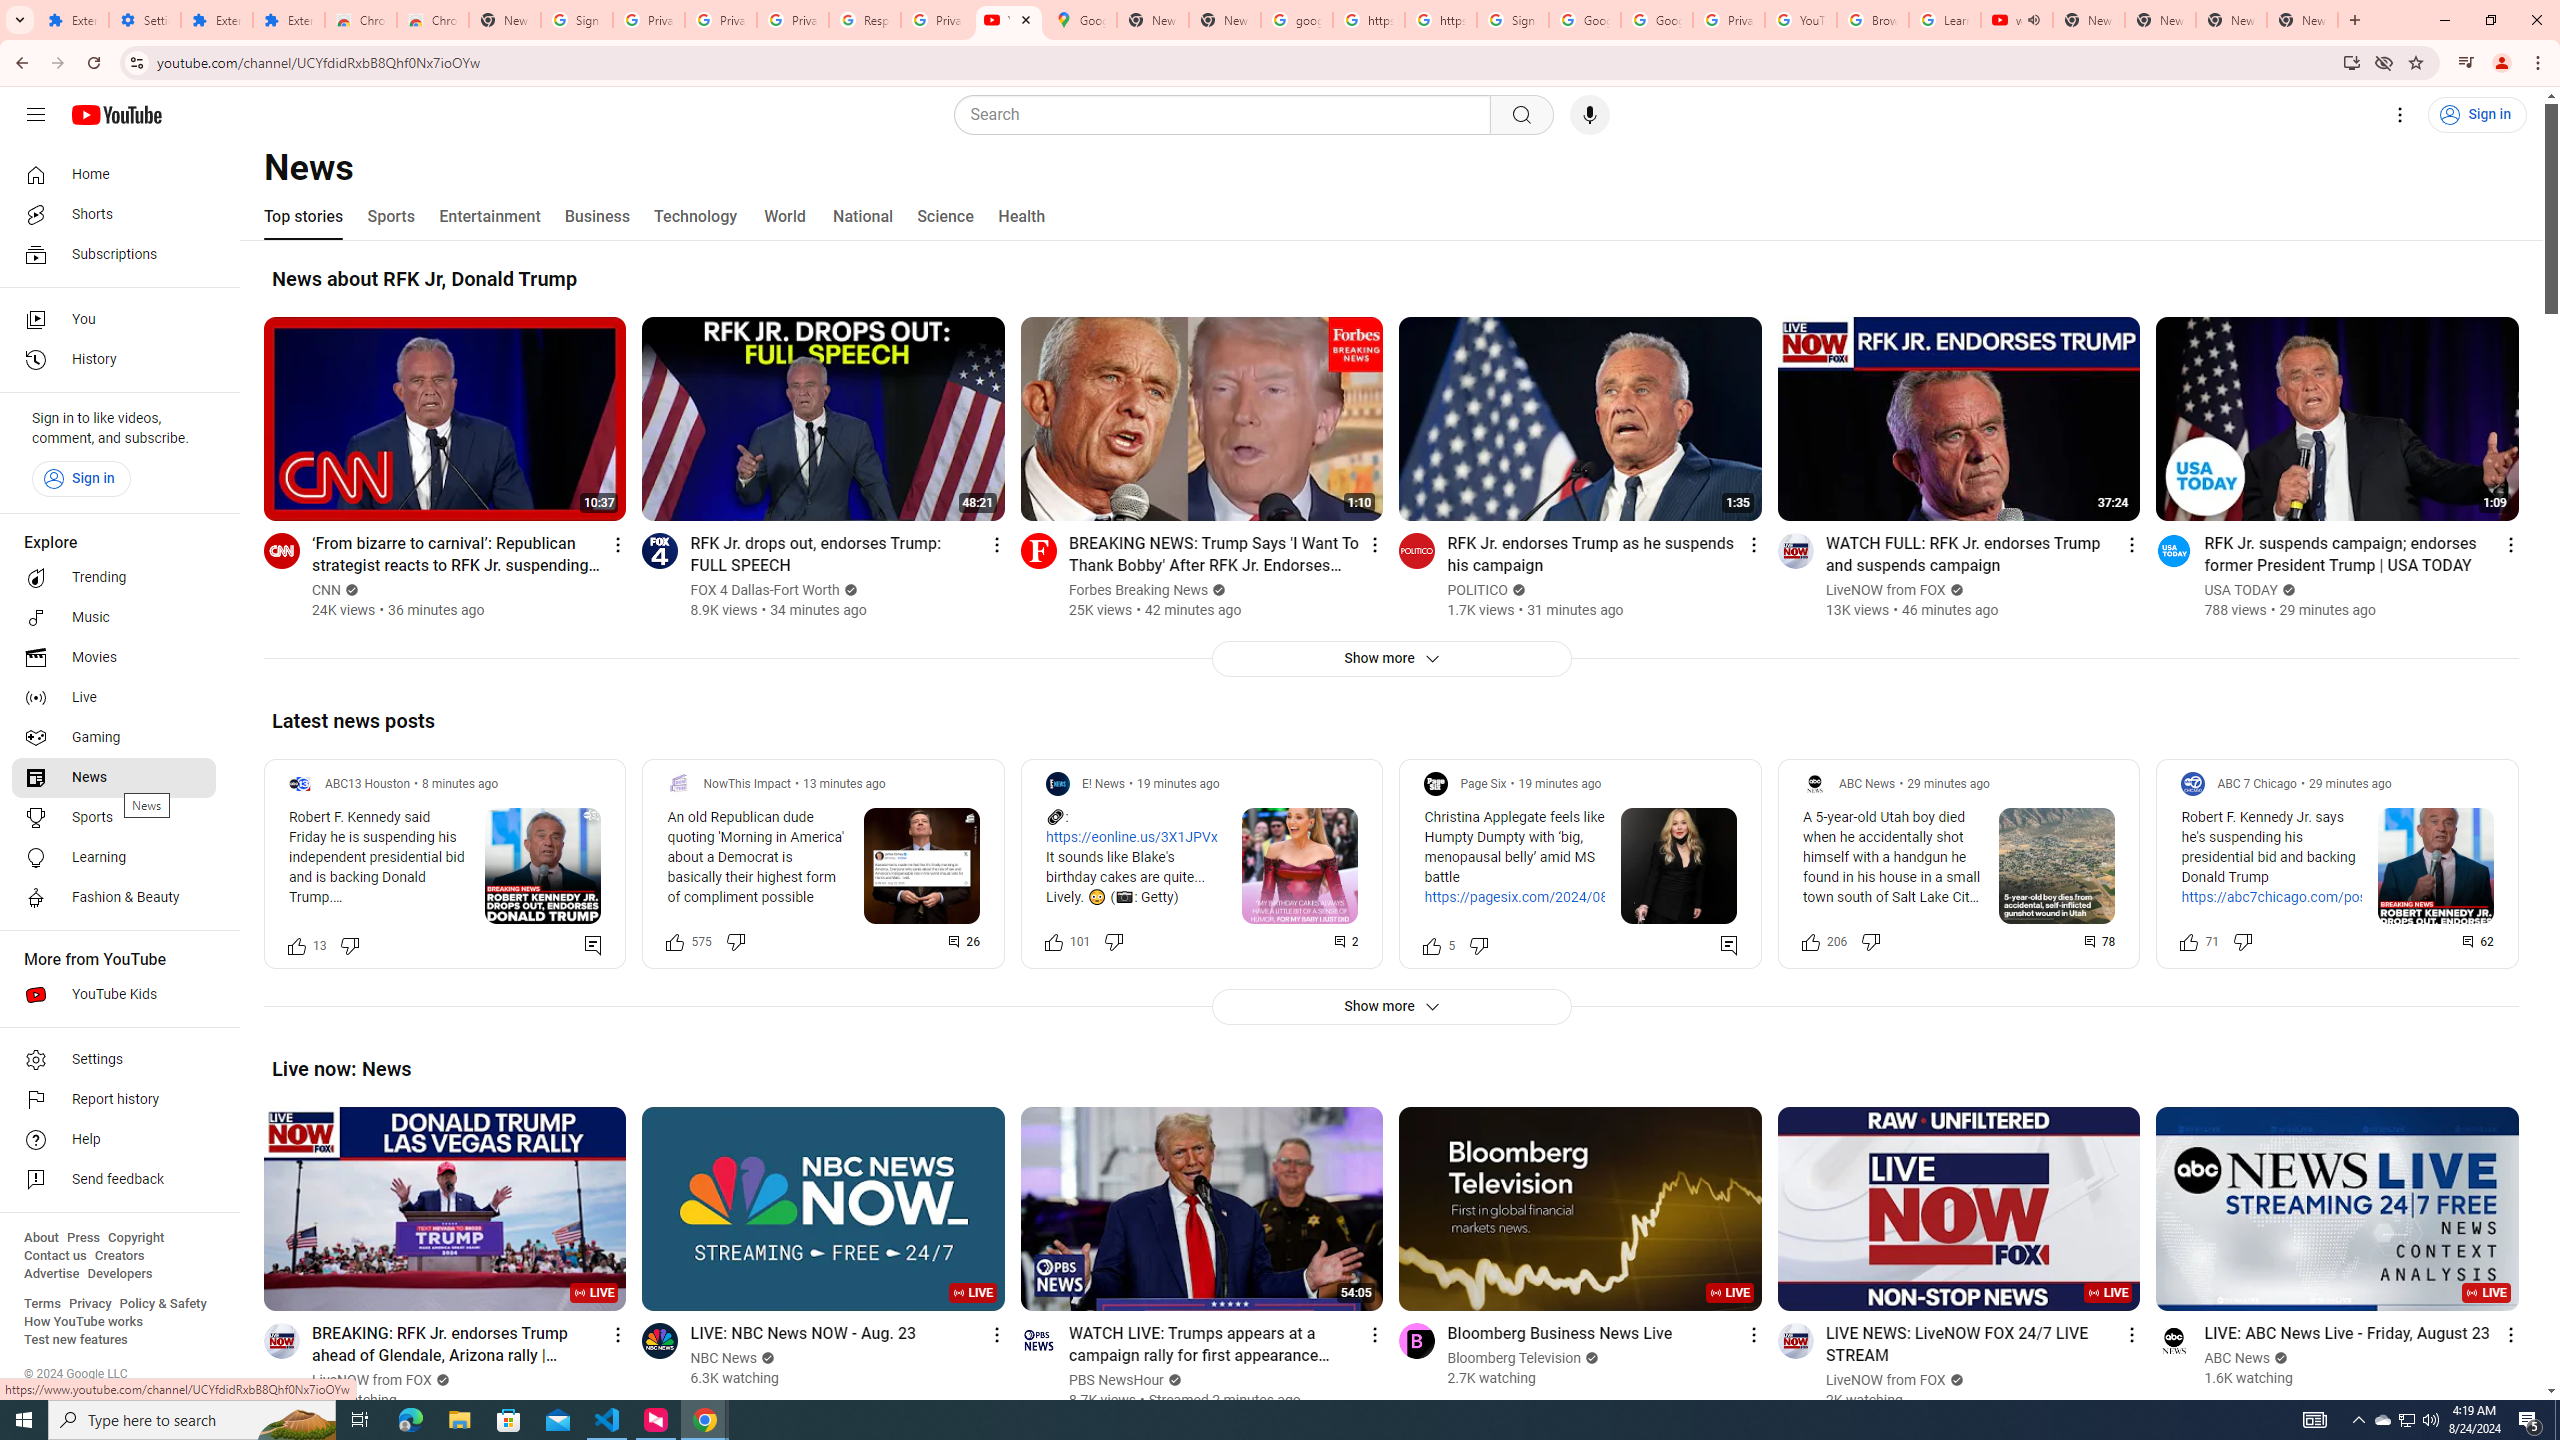 This screenshot has width=2560, height=1440. Describe the element at coordinates (2510, 1334) in the screenshot. I see `Action menu` at that location.